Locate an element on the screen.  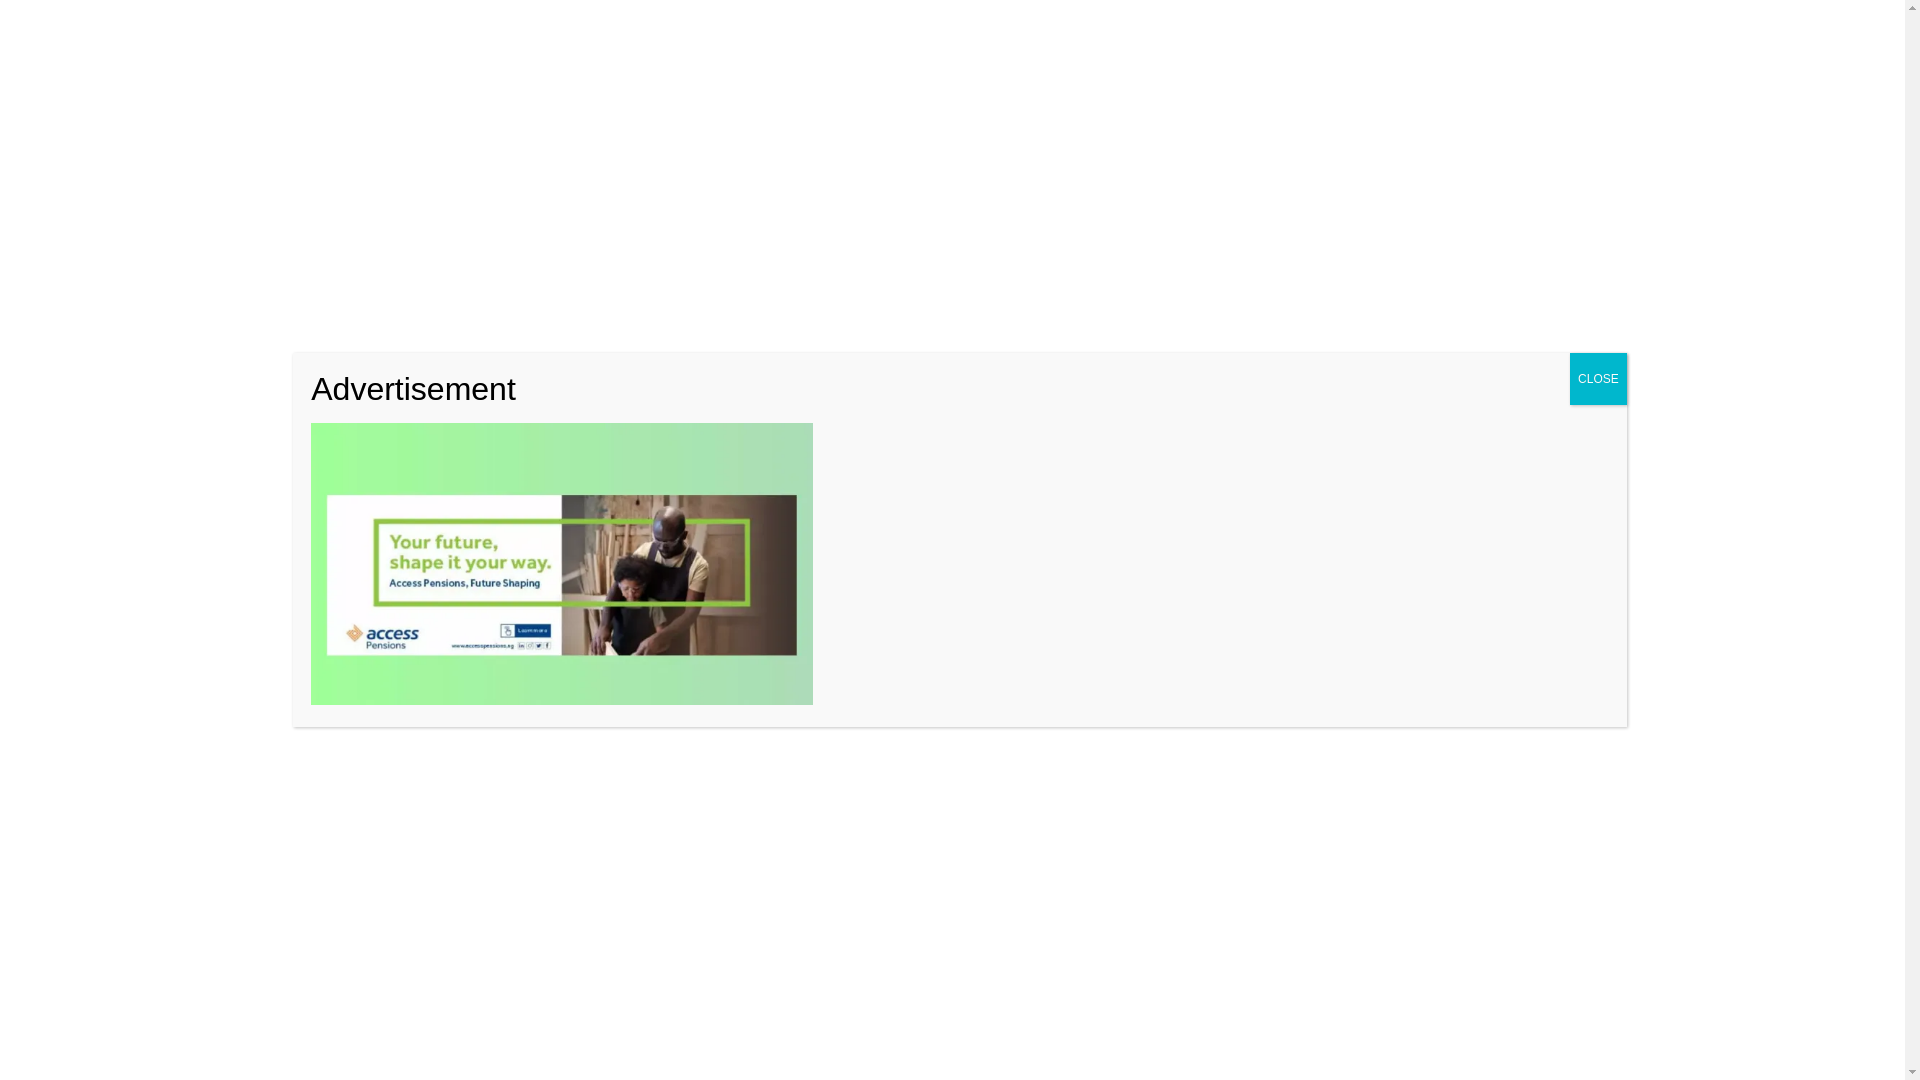
Contact Us is located at coordinates (330, 22).